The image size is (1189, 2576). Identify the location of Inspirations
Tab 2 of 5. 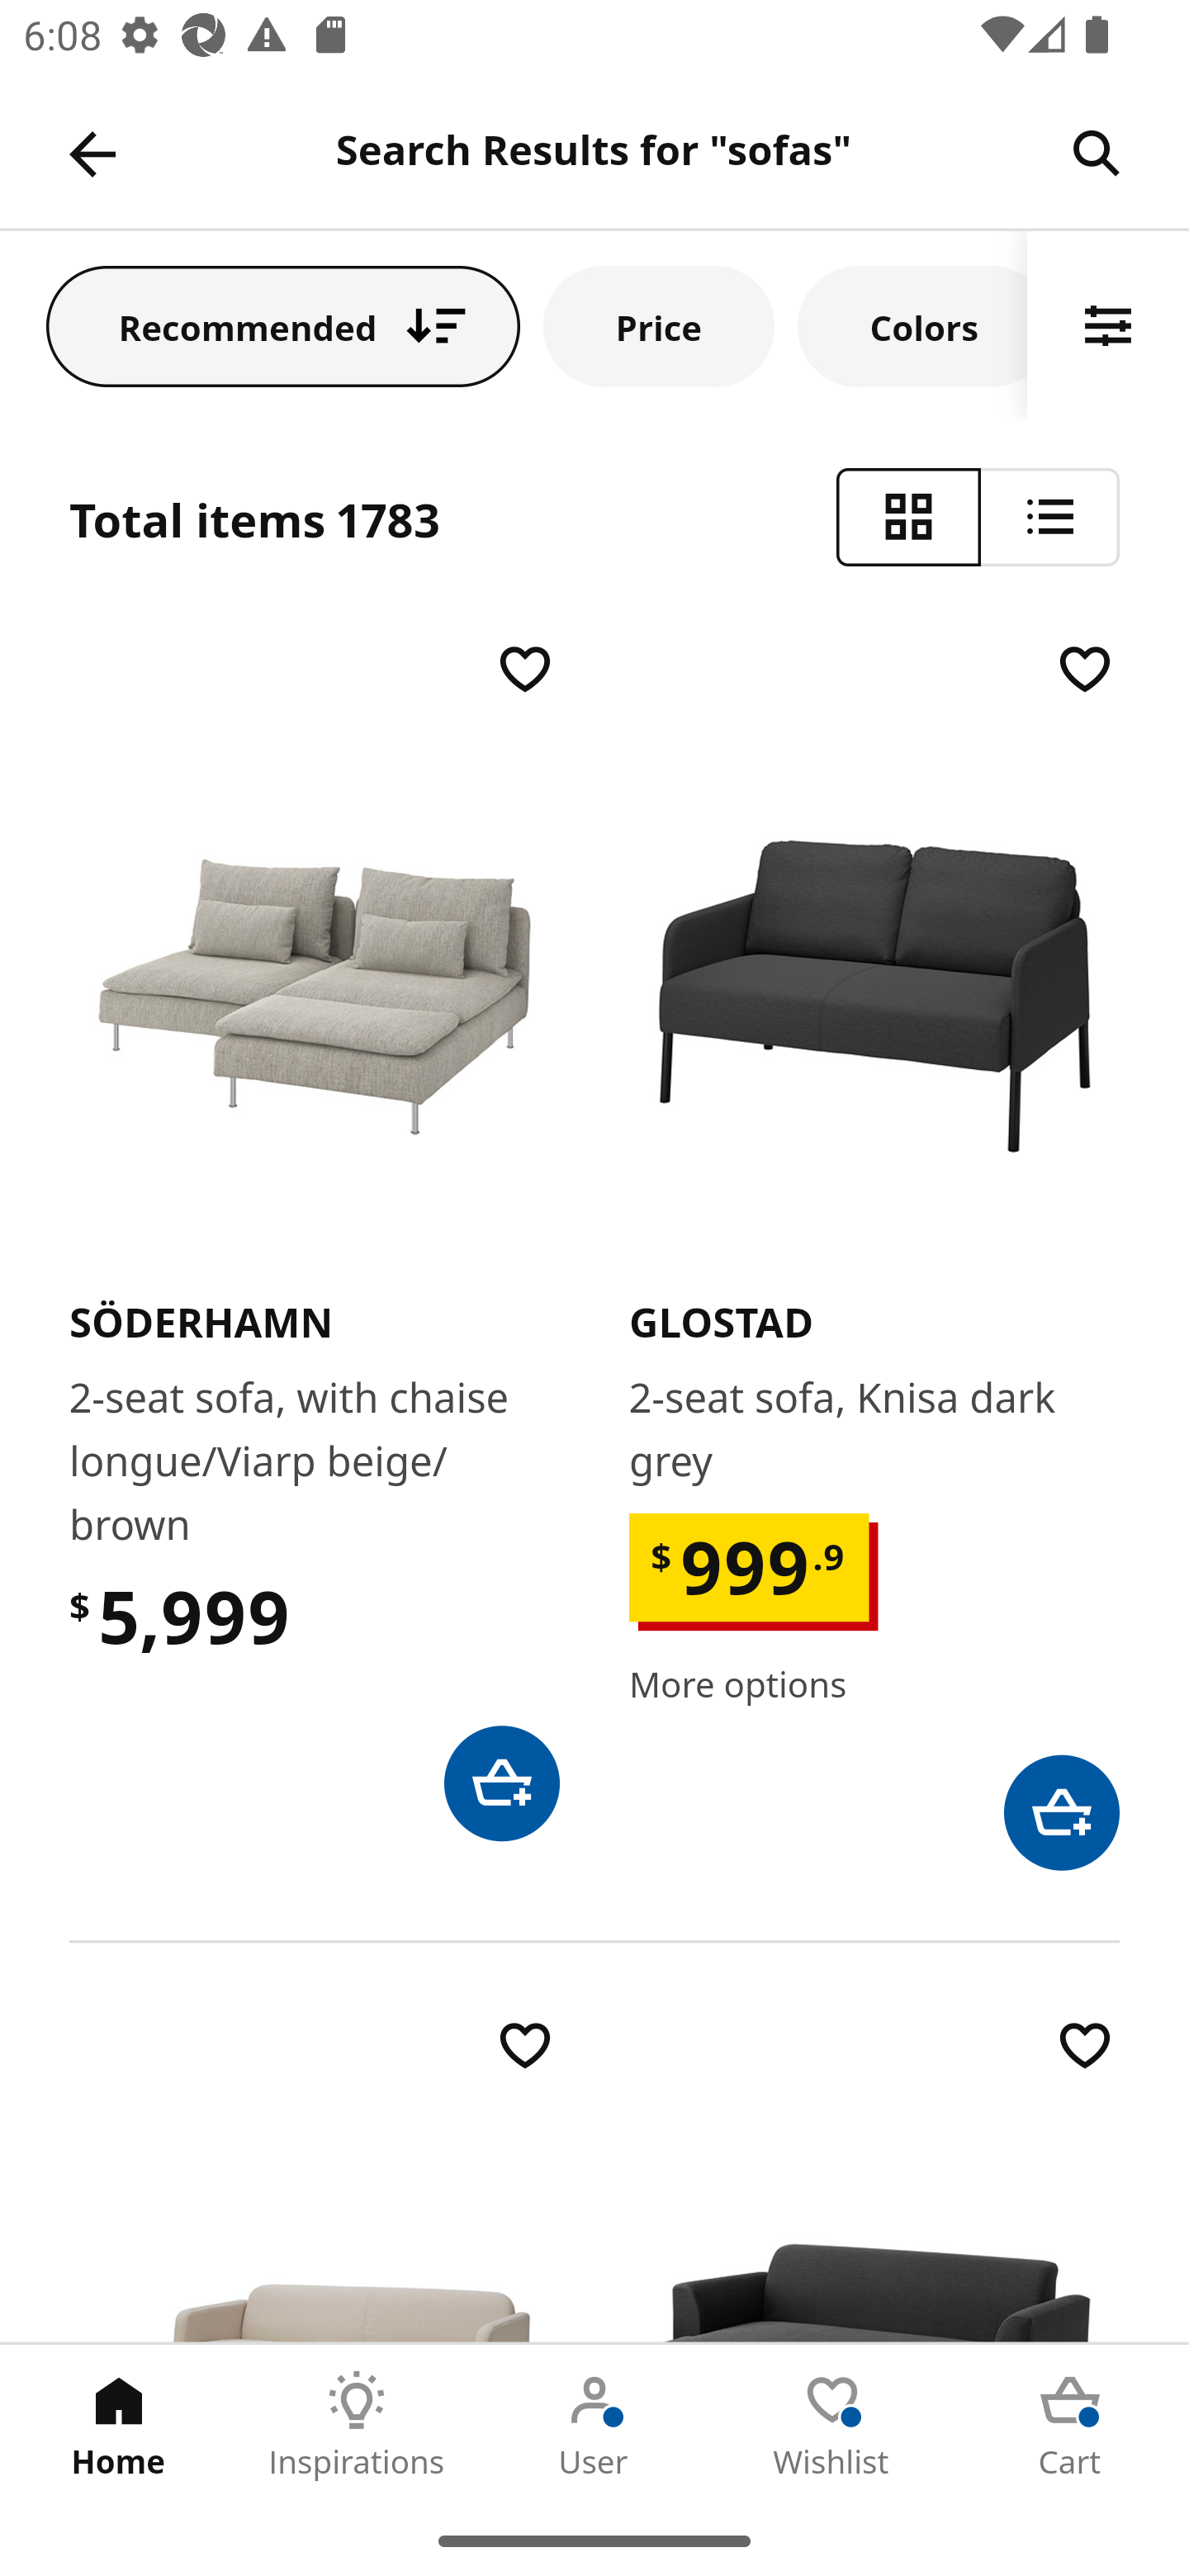
(357, 2425).